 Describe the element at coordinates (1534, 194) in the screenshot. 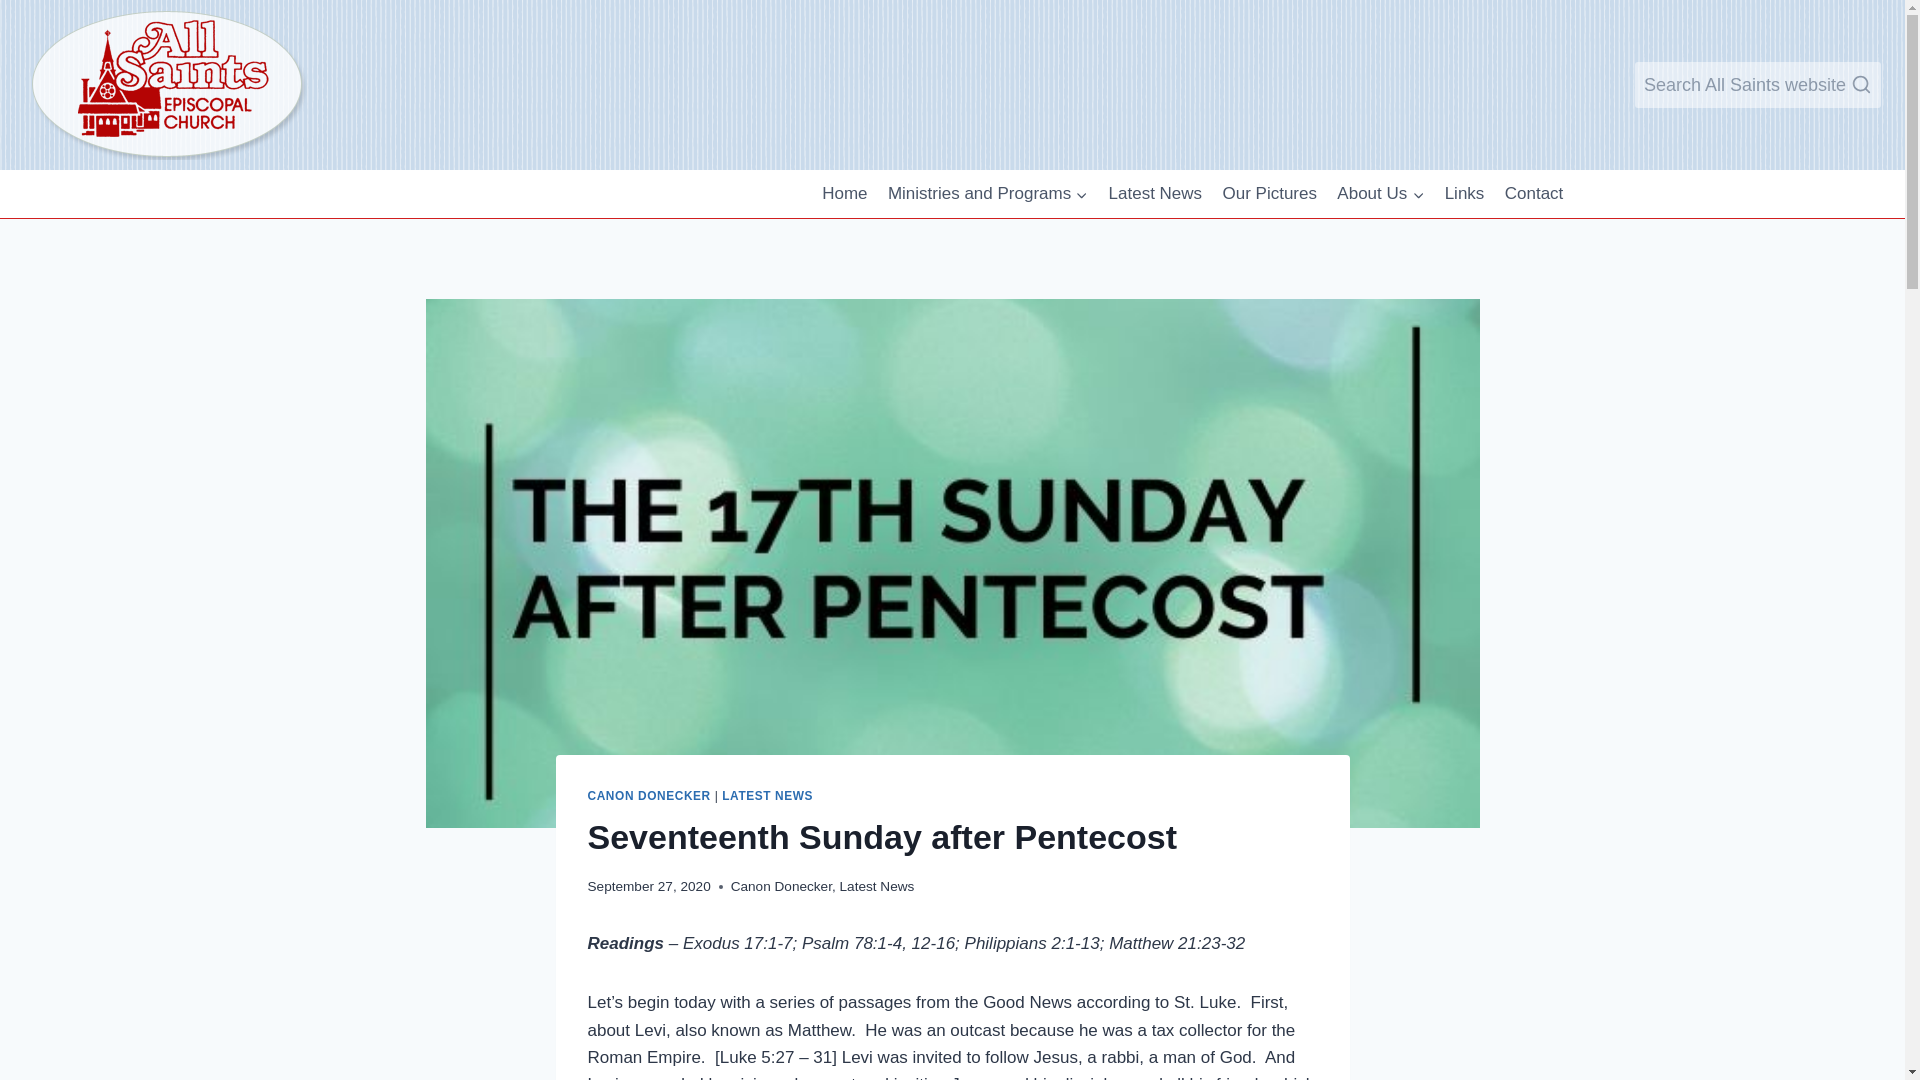

I see `Contact` at that location.